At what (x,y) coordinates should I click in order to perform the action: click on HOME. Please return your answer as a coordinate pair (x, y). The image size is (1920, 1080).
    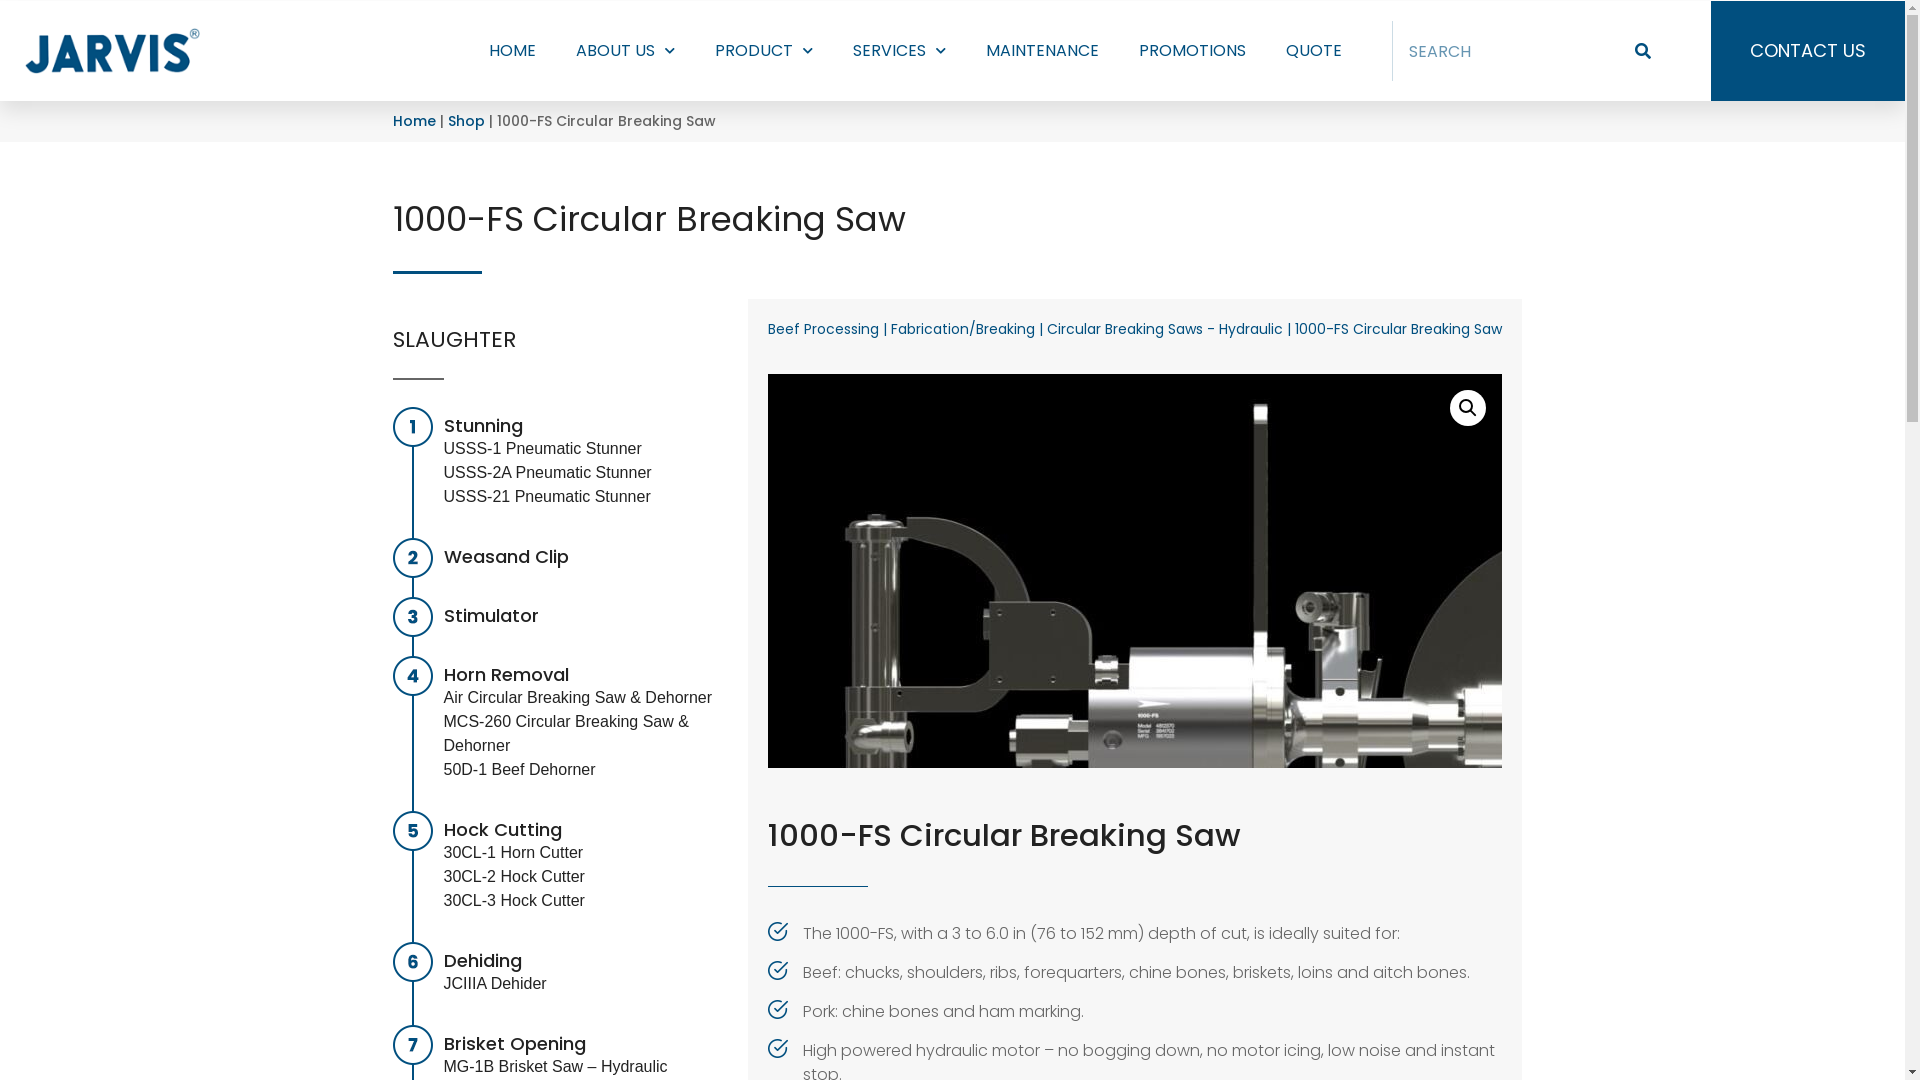
    Looking at the image, I should click on (512, 51).